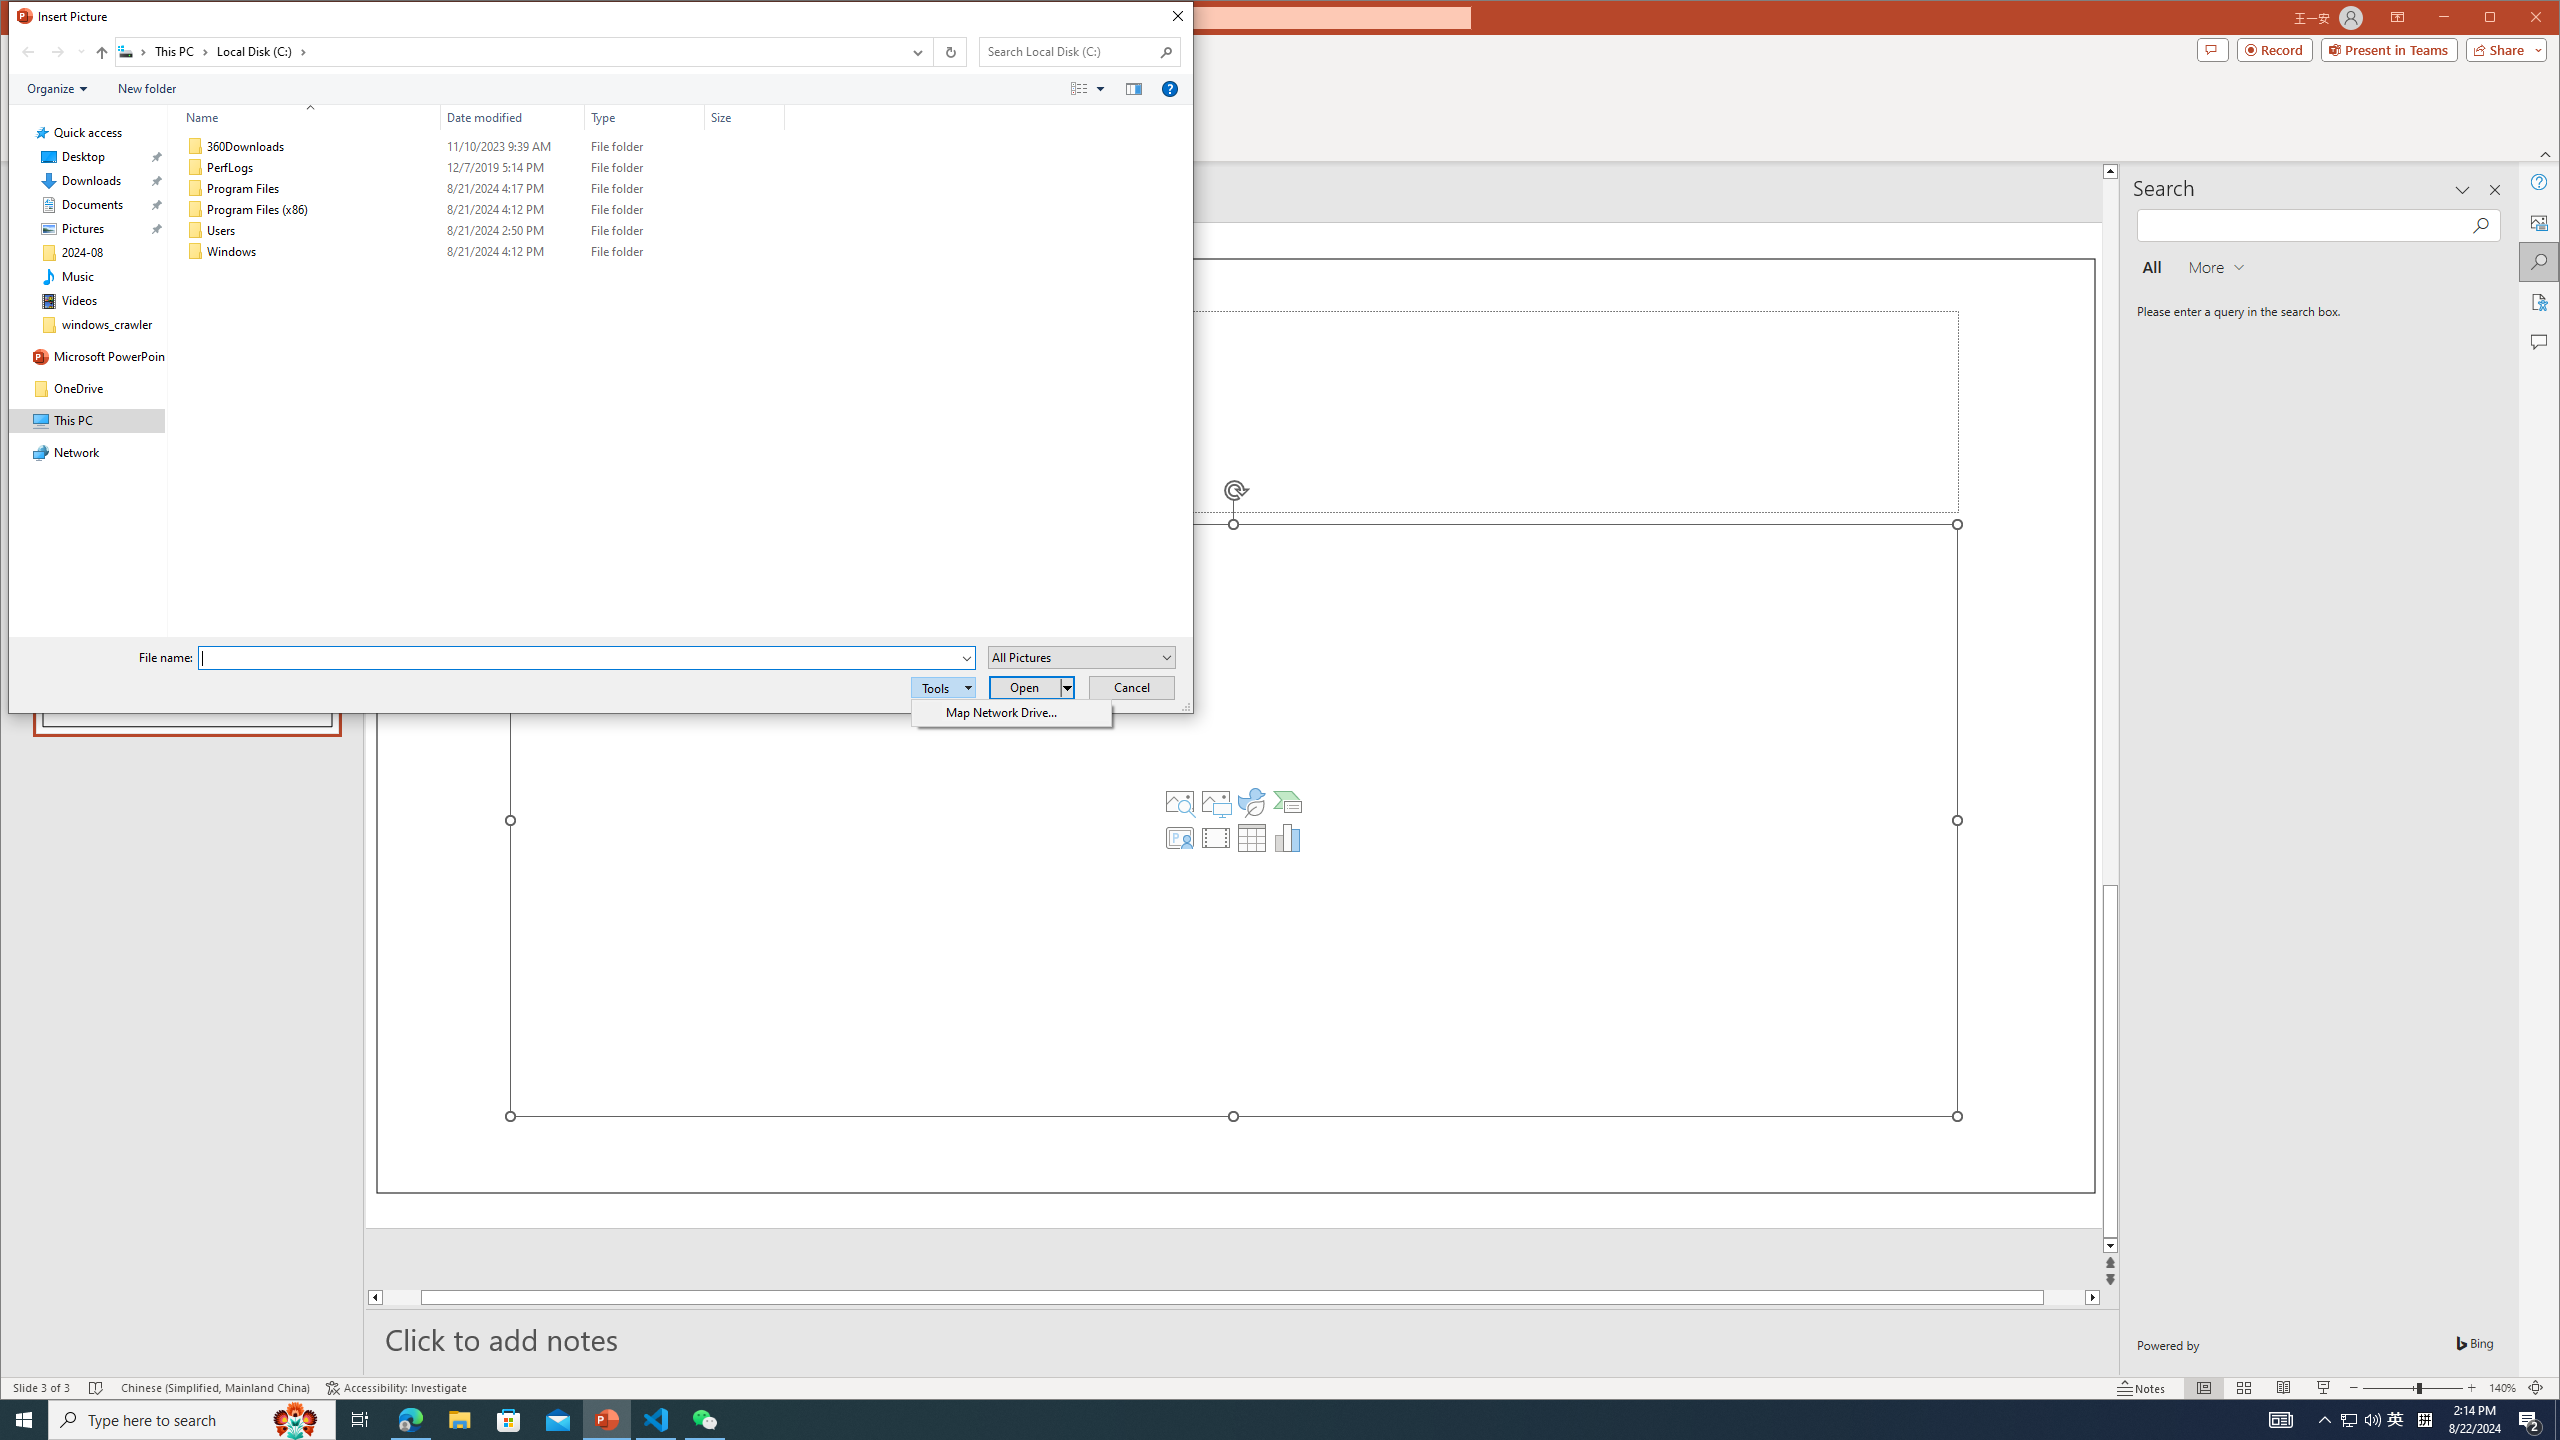 This screenshot has height=1440, width=2560. Describe the element at coordinates (1288, 838) in the screenshot. I see `Insert Chart` at that location.